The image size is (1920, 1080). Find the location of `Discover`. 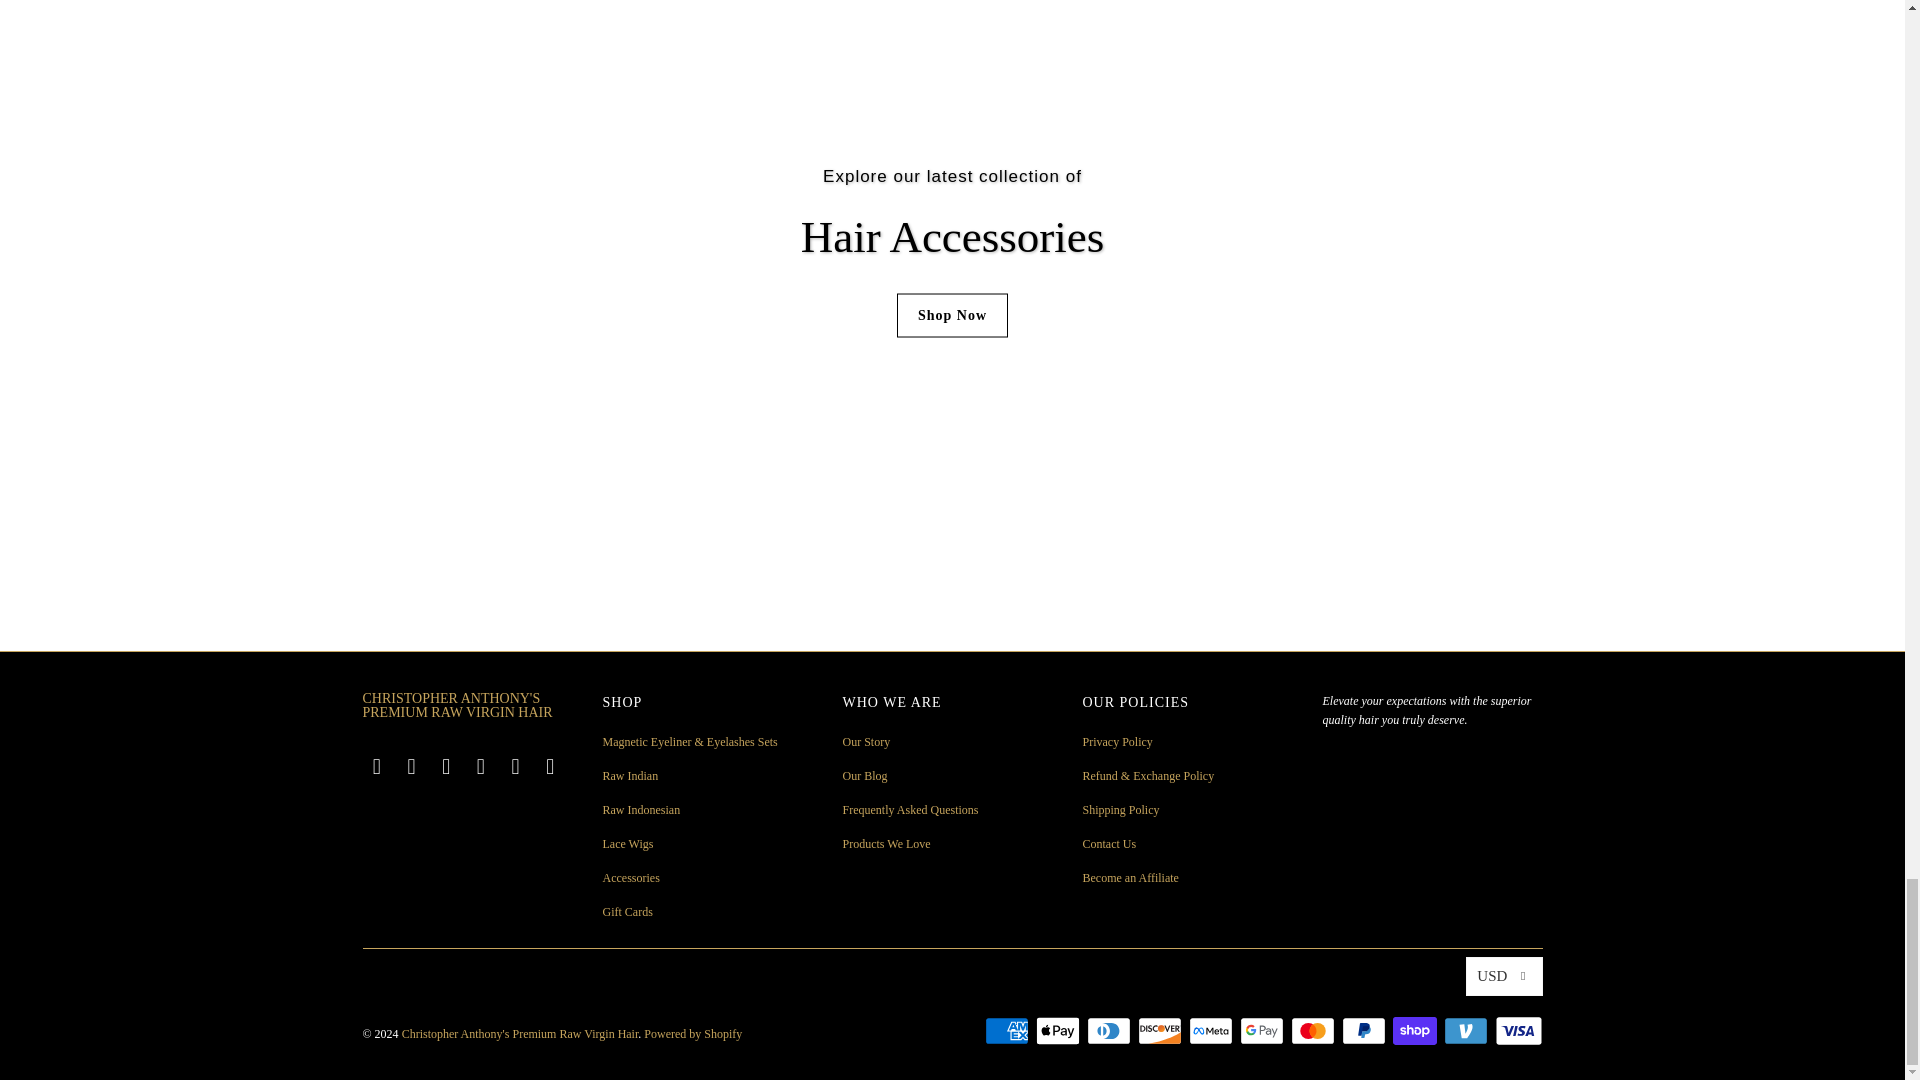

Discover is located at coordinates (1162, 1031).